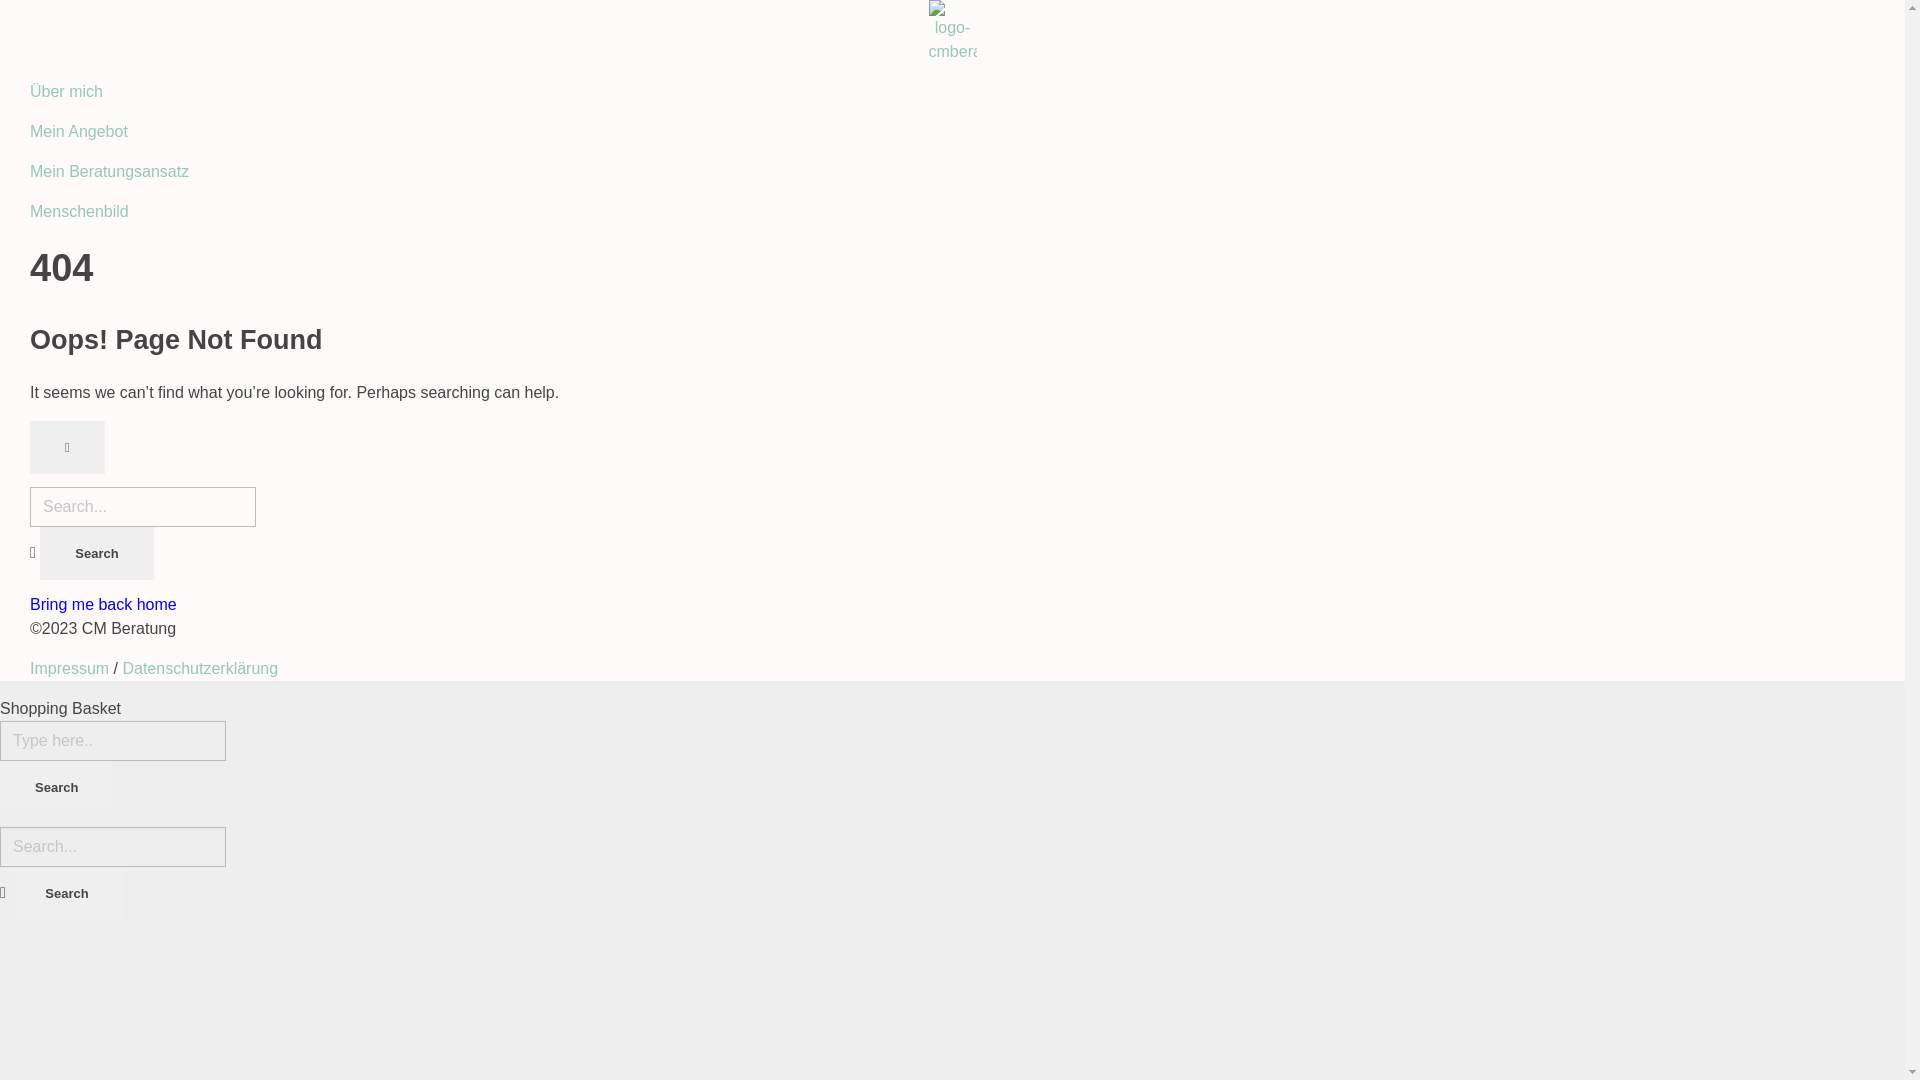 The height and width of the screenshot is (1080, 1920). I want to click on Search, so click(66, 894).